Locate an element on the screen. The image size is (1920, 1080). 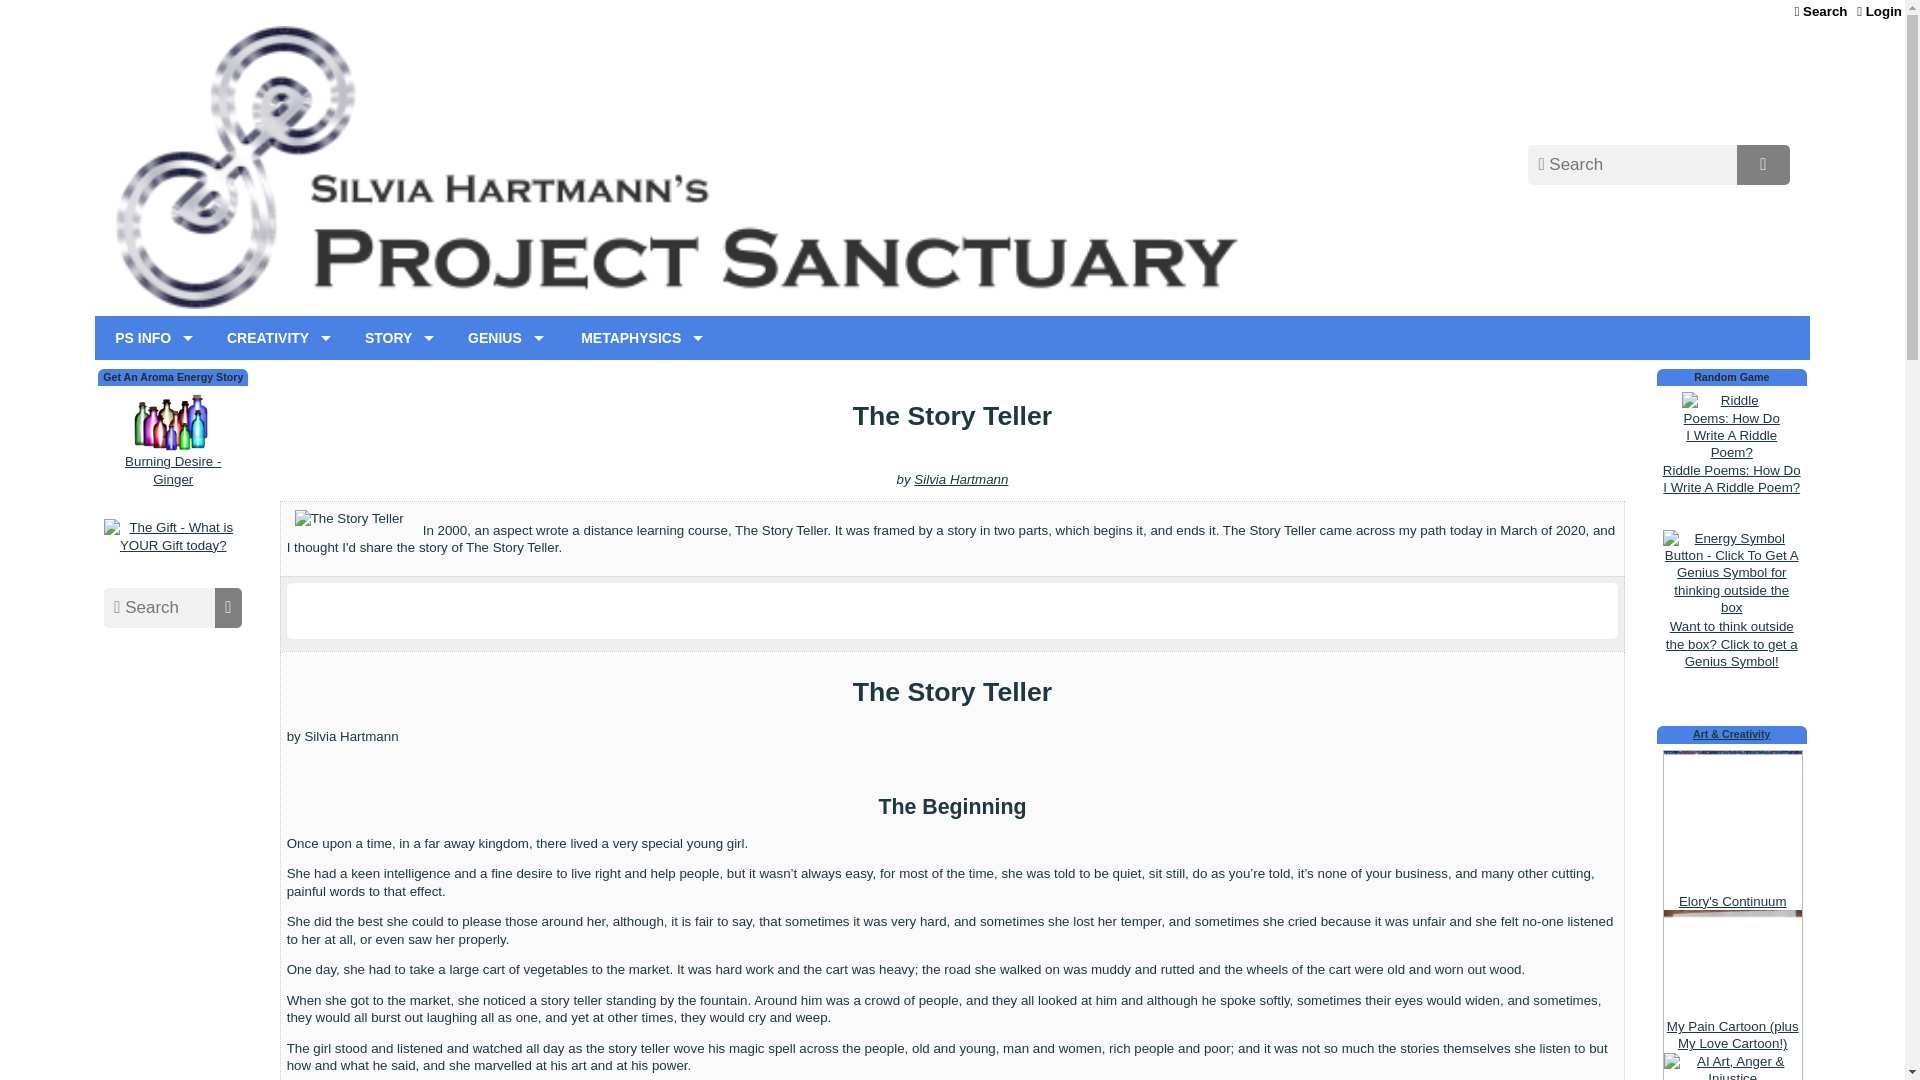
Riddle Poems: How Do I Write A Riddle Poem? is located at coordinates (1731, 426).